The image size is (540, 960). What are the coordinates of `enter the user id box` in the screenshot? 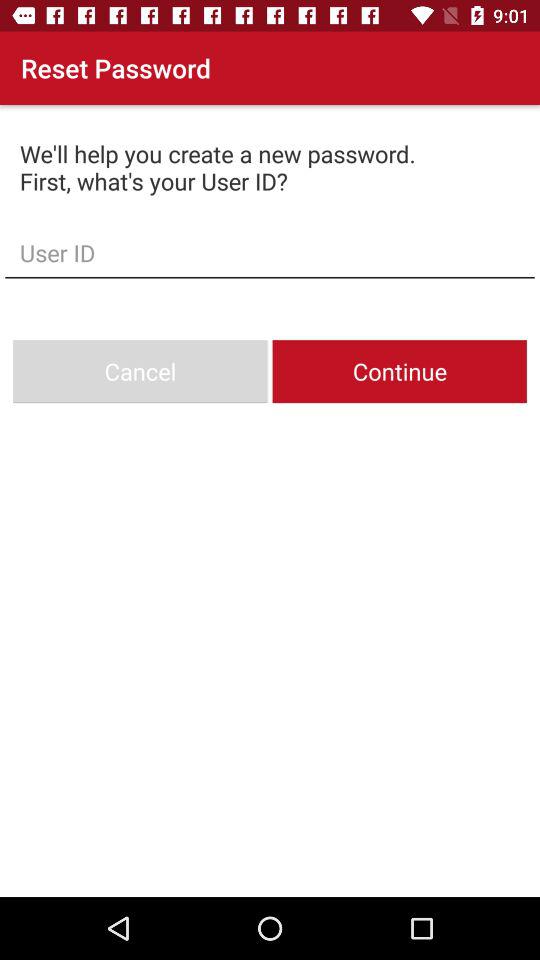 It's located at (270, 252).